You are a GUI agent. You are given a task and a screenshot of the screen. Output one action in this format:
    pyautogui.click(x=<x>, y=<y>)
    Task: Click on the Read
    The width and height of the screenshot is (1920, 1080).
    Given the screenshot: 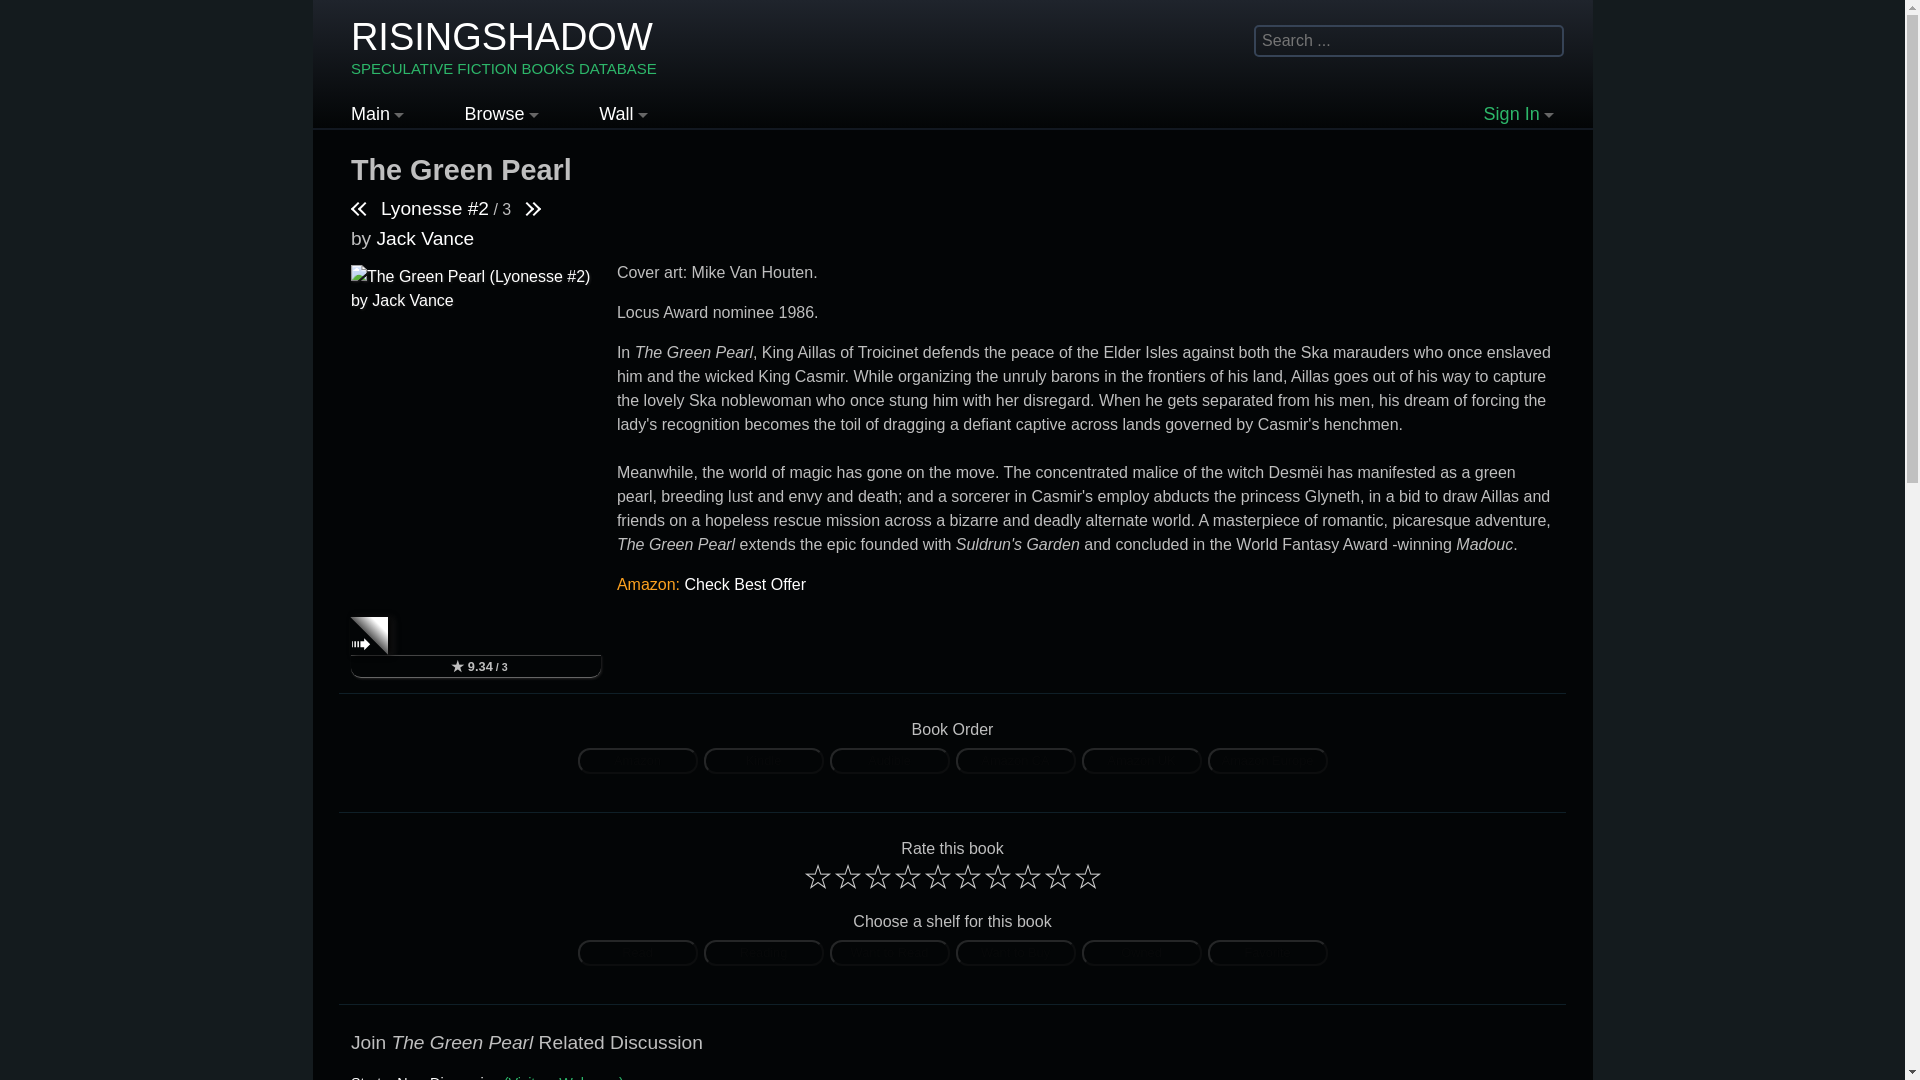 What is the action you would take?
    pyautogui.click(x=638, y=952)
    